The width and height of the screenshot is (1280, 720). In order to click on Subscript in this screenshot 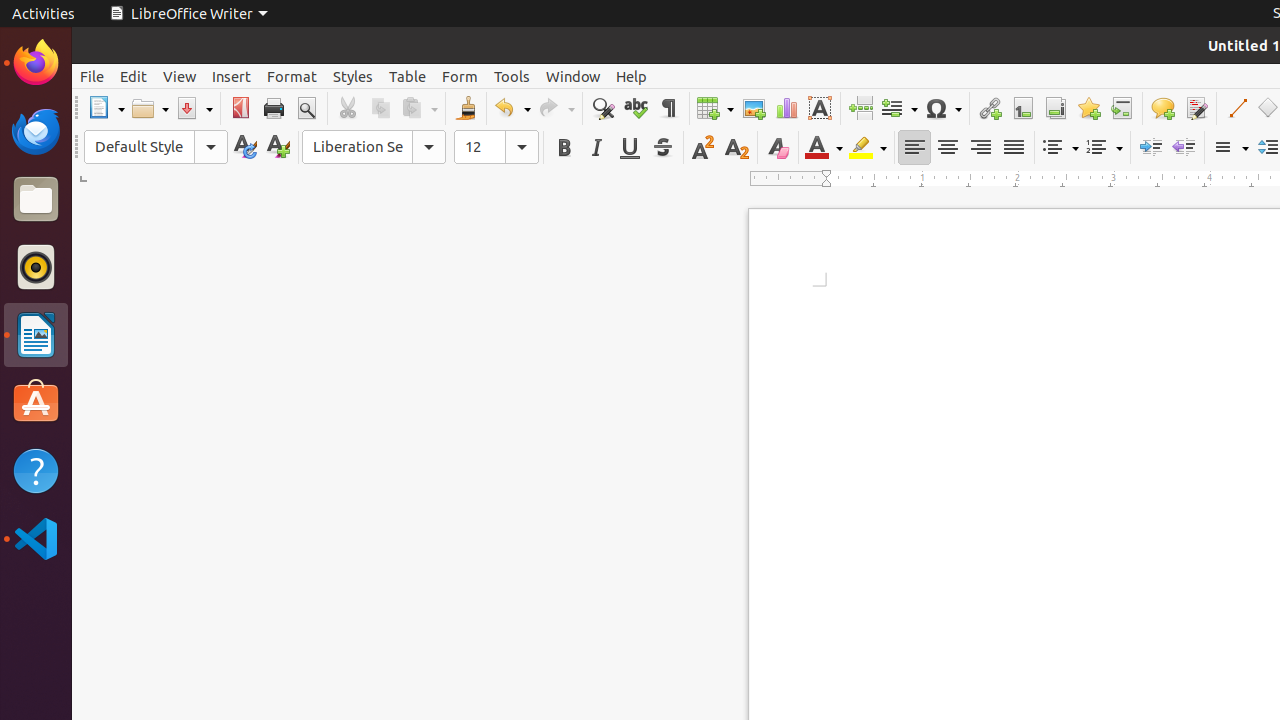, I will do `click(736, 148)`.